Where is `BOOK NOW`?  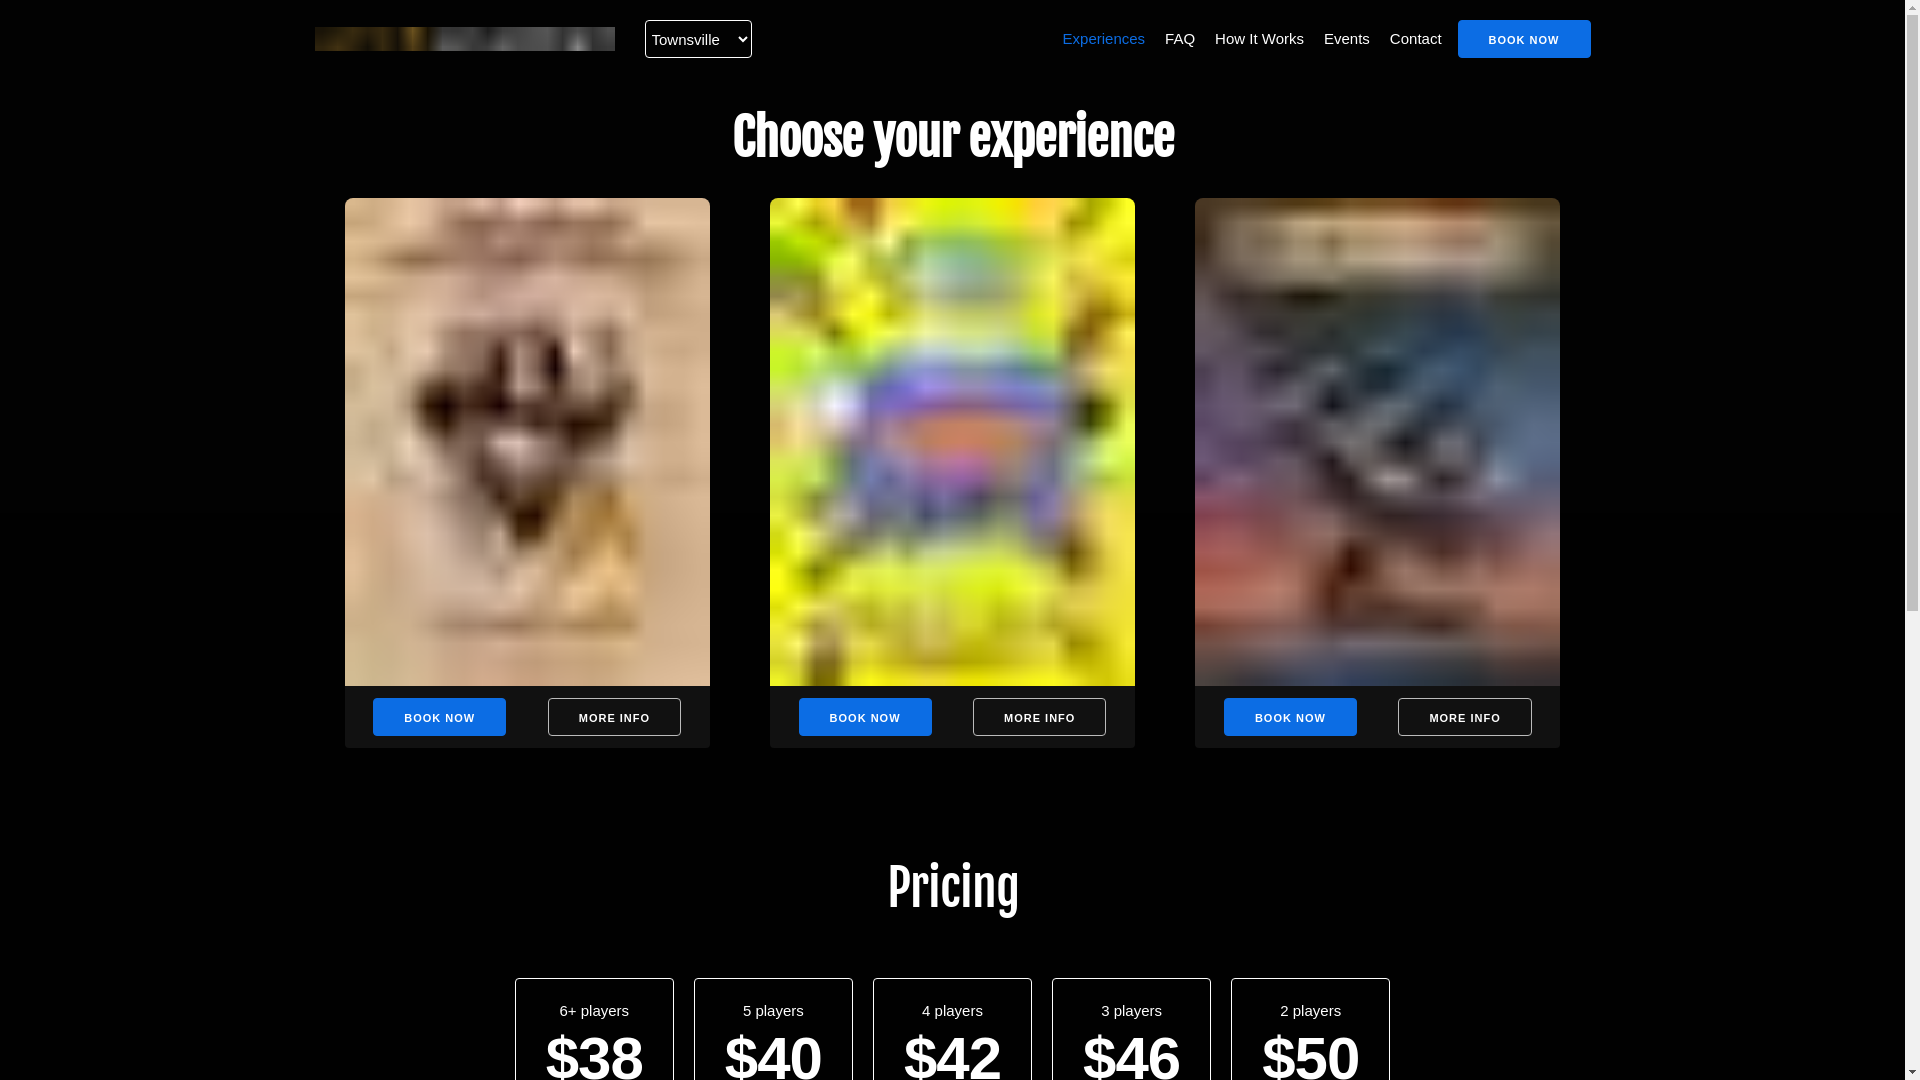 BOOK NOW is located at coordinates (1290, 717).